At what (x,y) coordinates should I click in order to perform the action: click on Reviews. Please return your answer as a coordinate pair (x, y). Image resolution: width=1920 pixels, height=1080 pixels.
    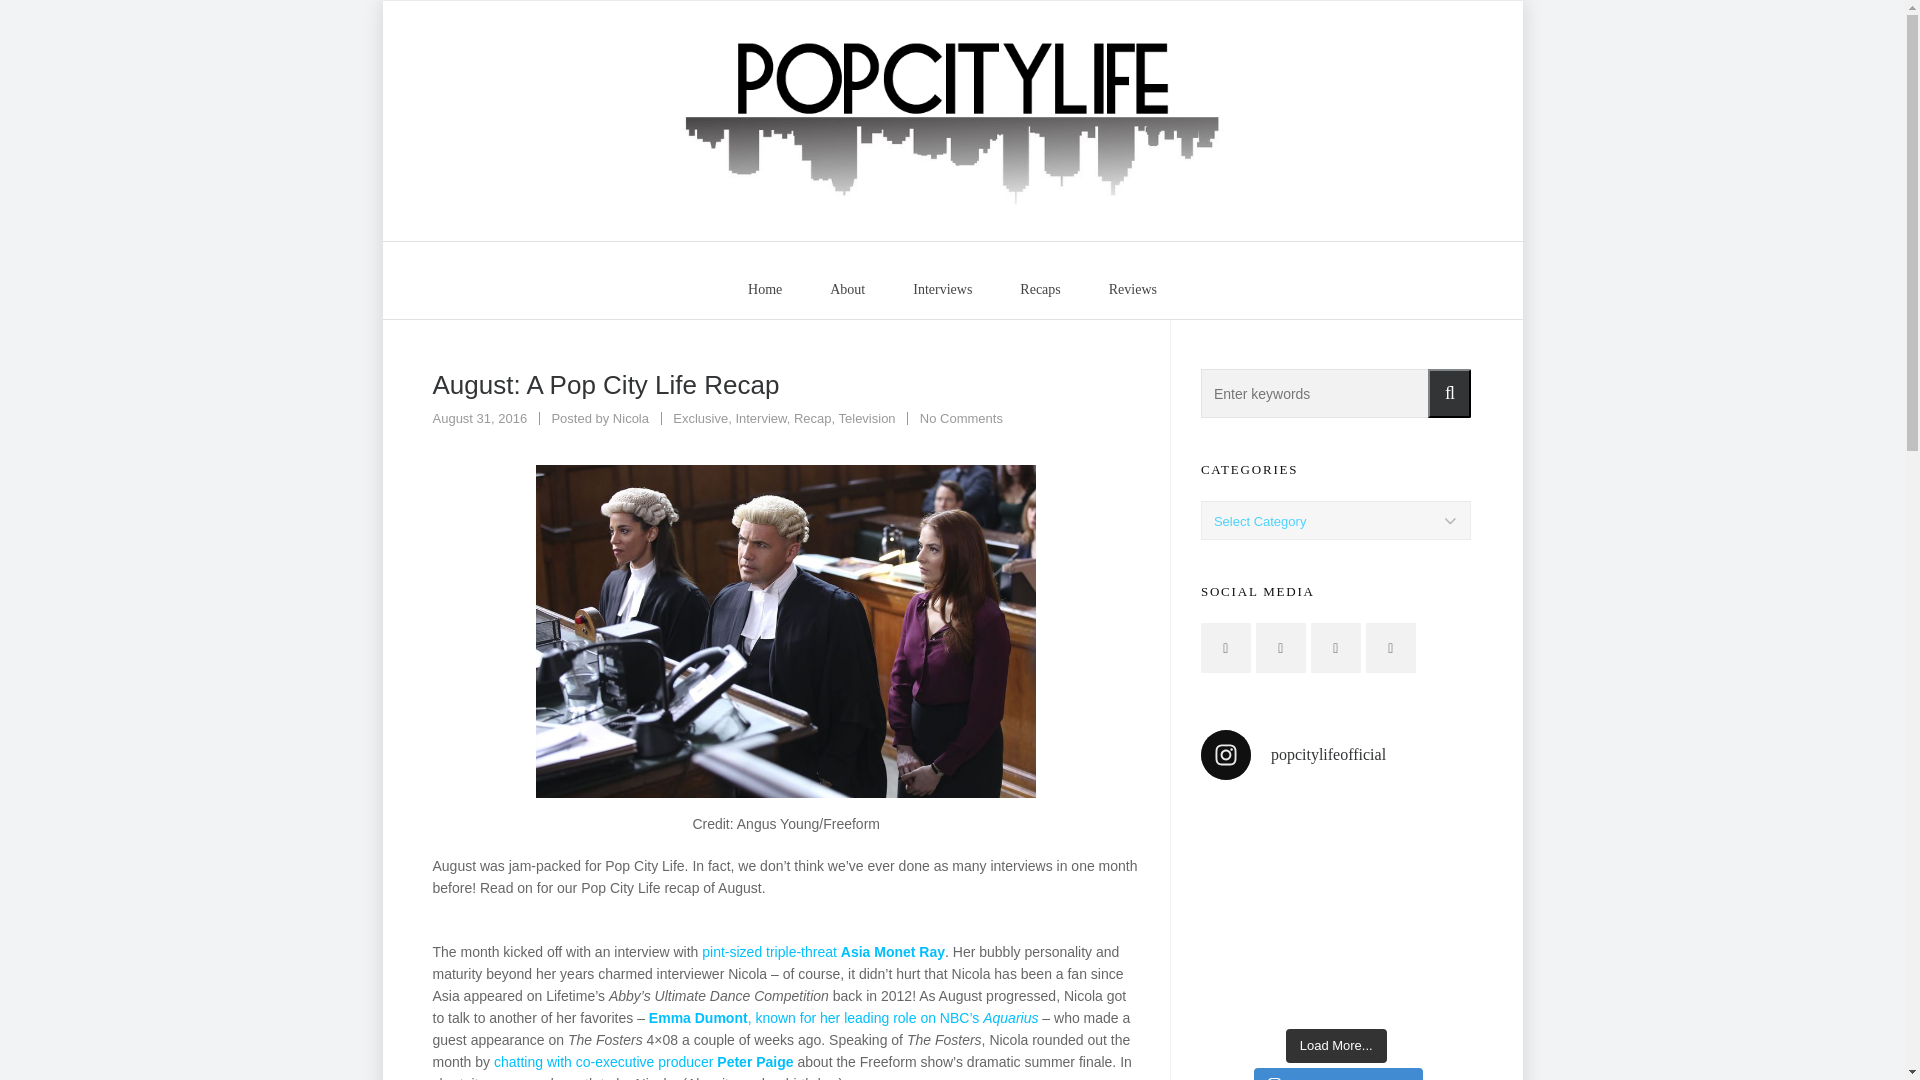
    Looking at the image, I should click on (630, 418).